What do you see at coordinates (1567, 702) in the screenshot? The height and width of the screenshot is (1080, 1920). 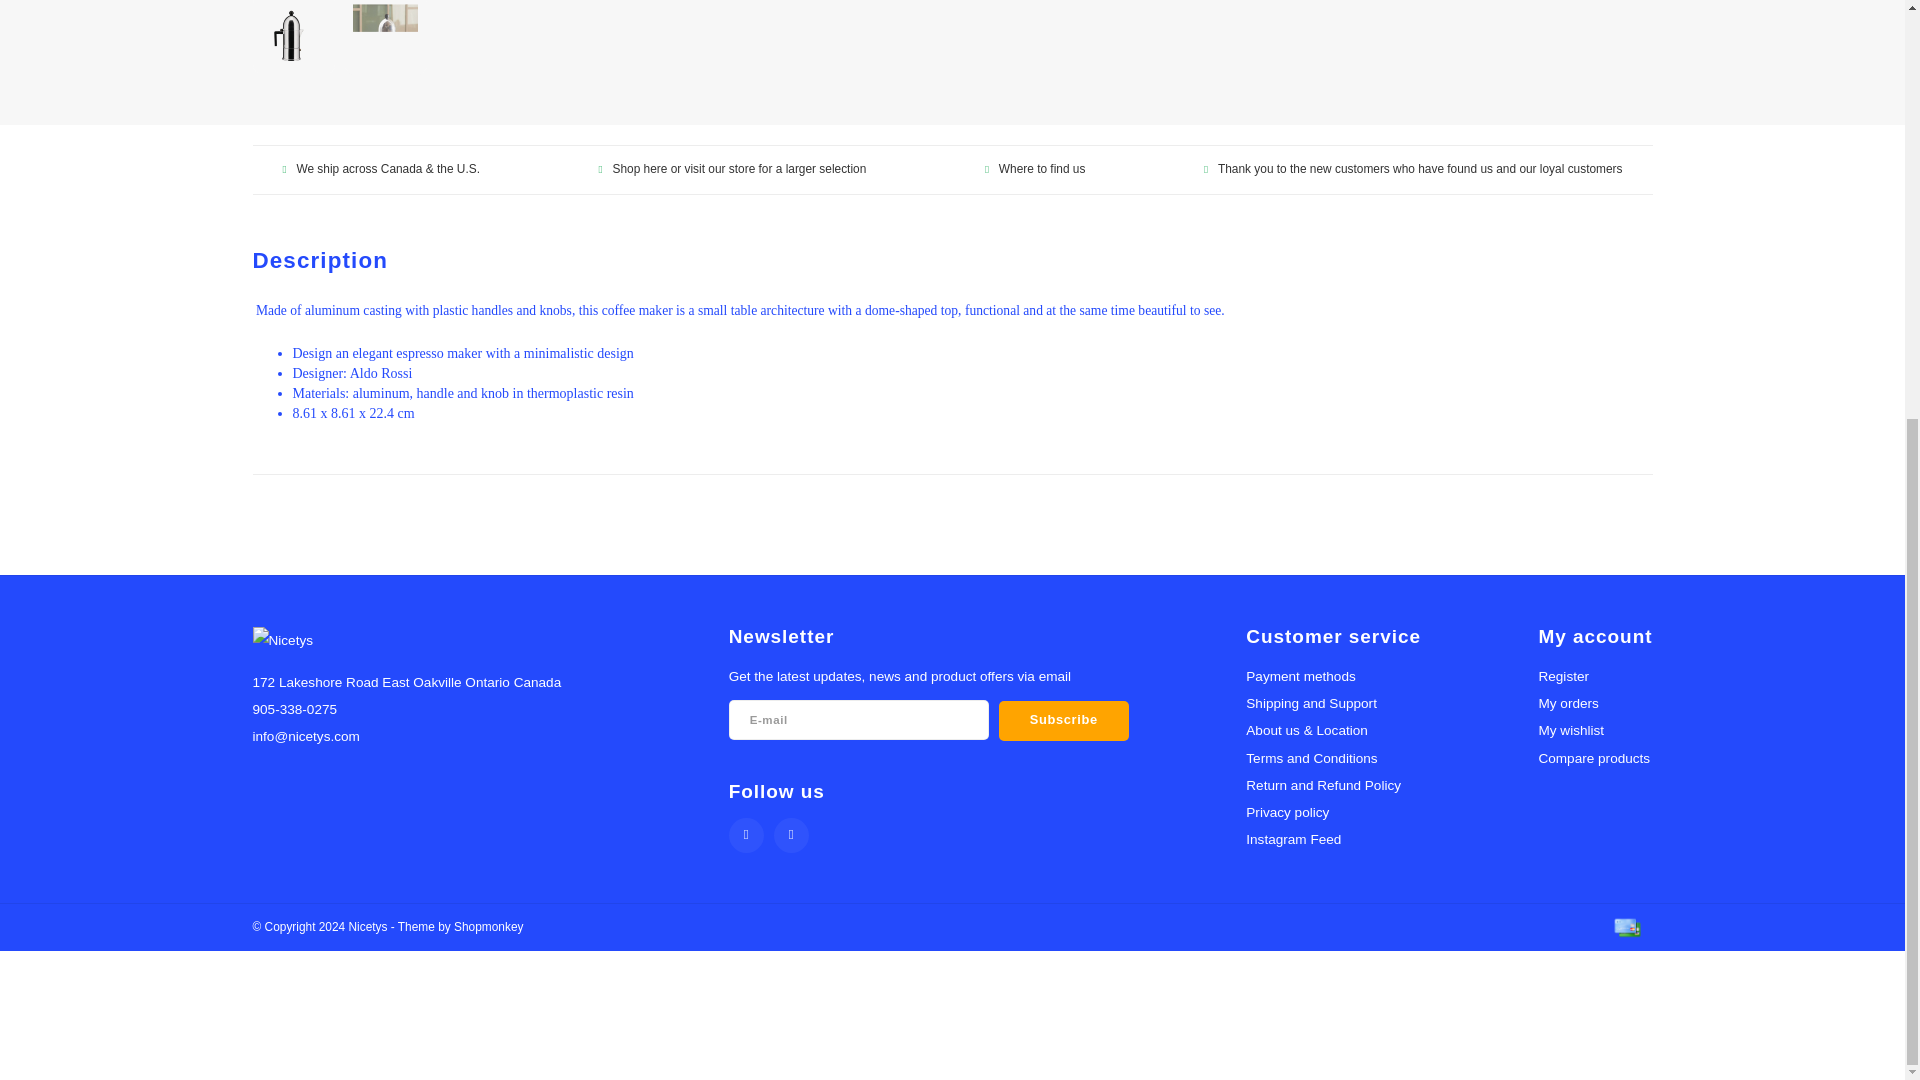 I see `My orders` at bounding box center [1567, 702].